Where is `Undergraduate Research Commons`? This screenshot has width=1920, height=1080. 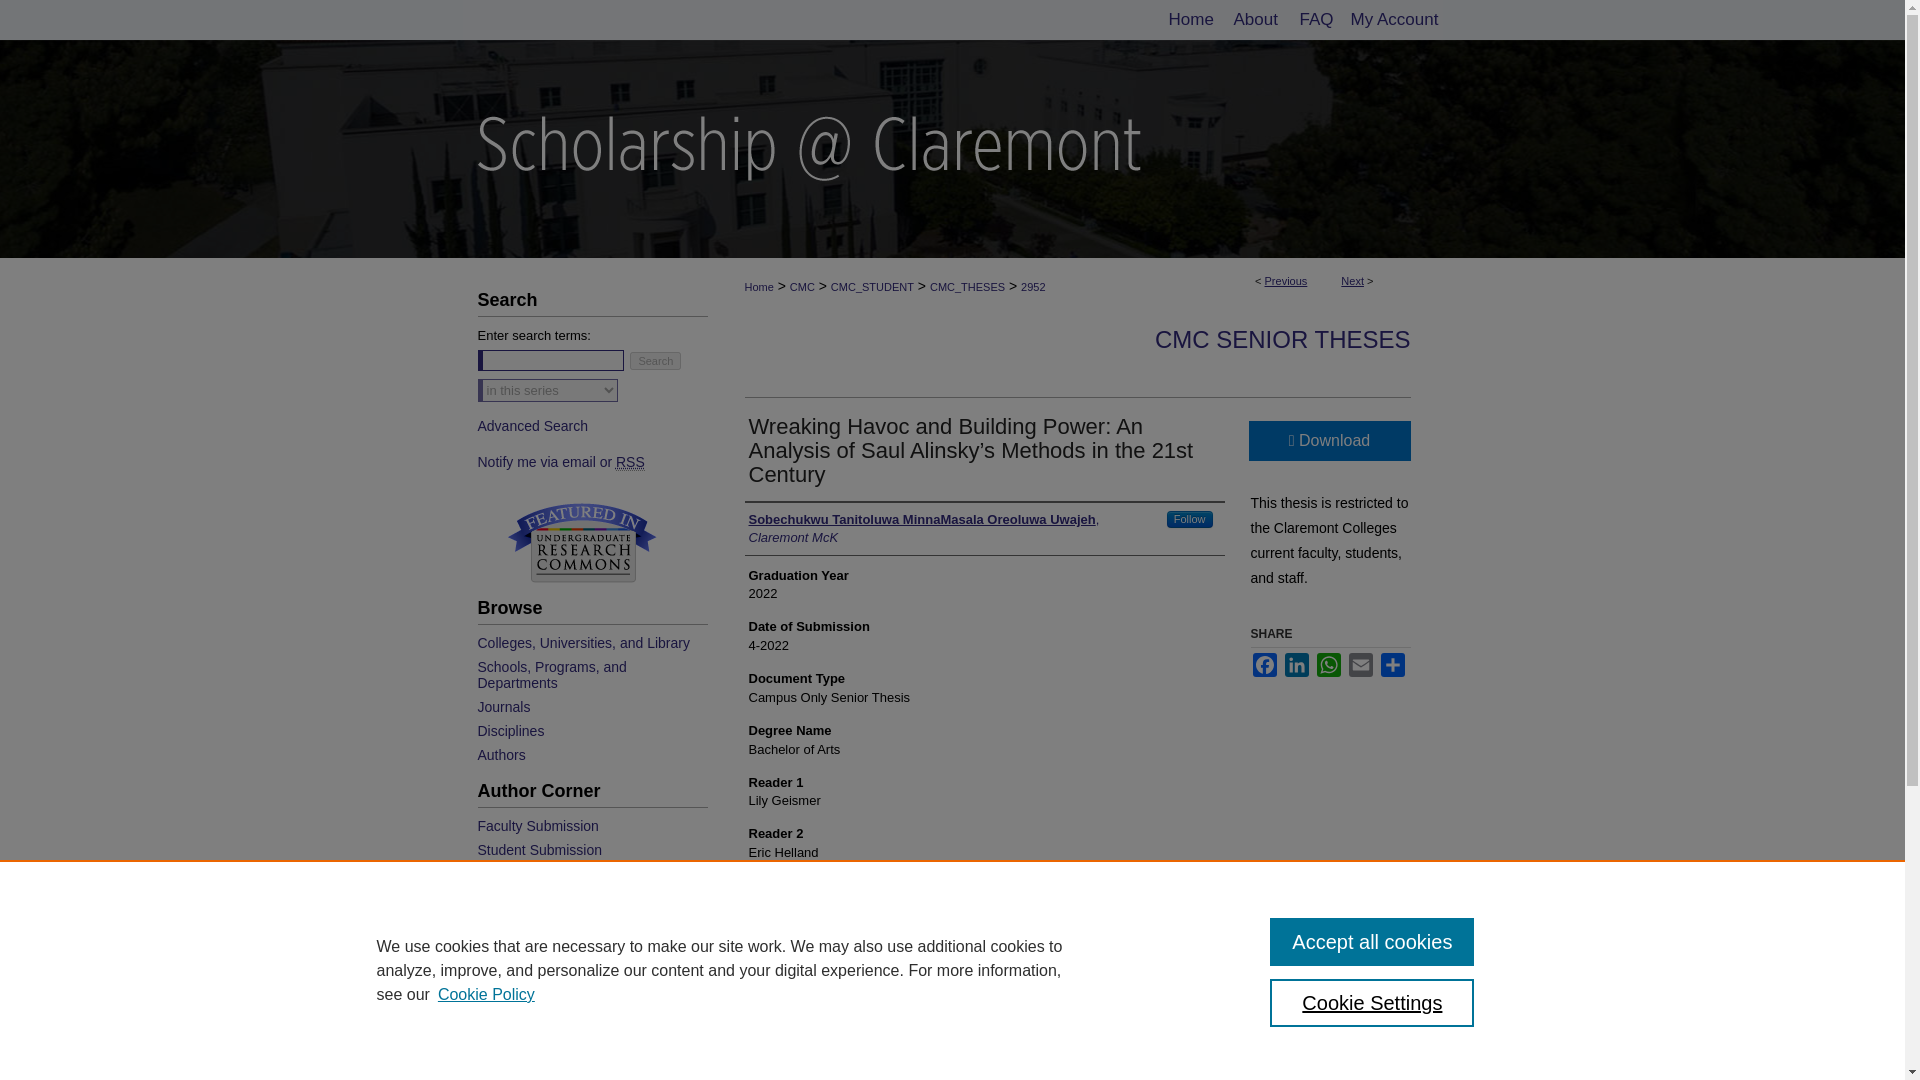 Undergraduate Research Commons is located at coordinates (581, 542).